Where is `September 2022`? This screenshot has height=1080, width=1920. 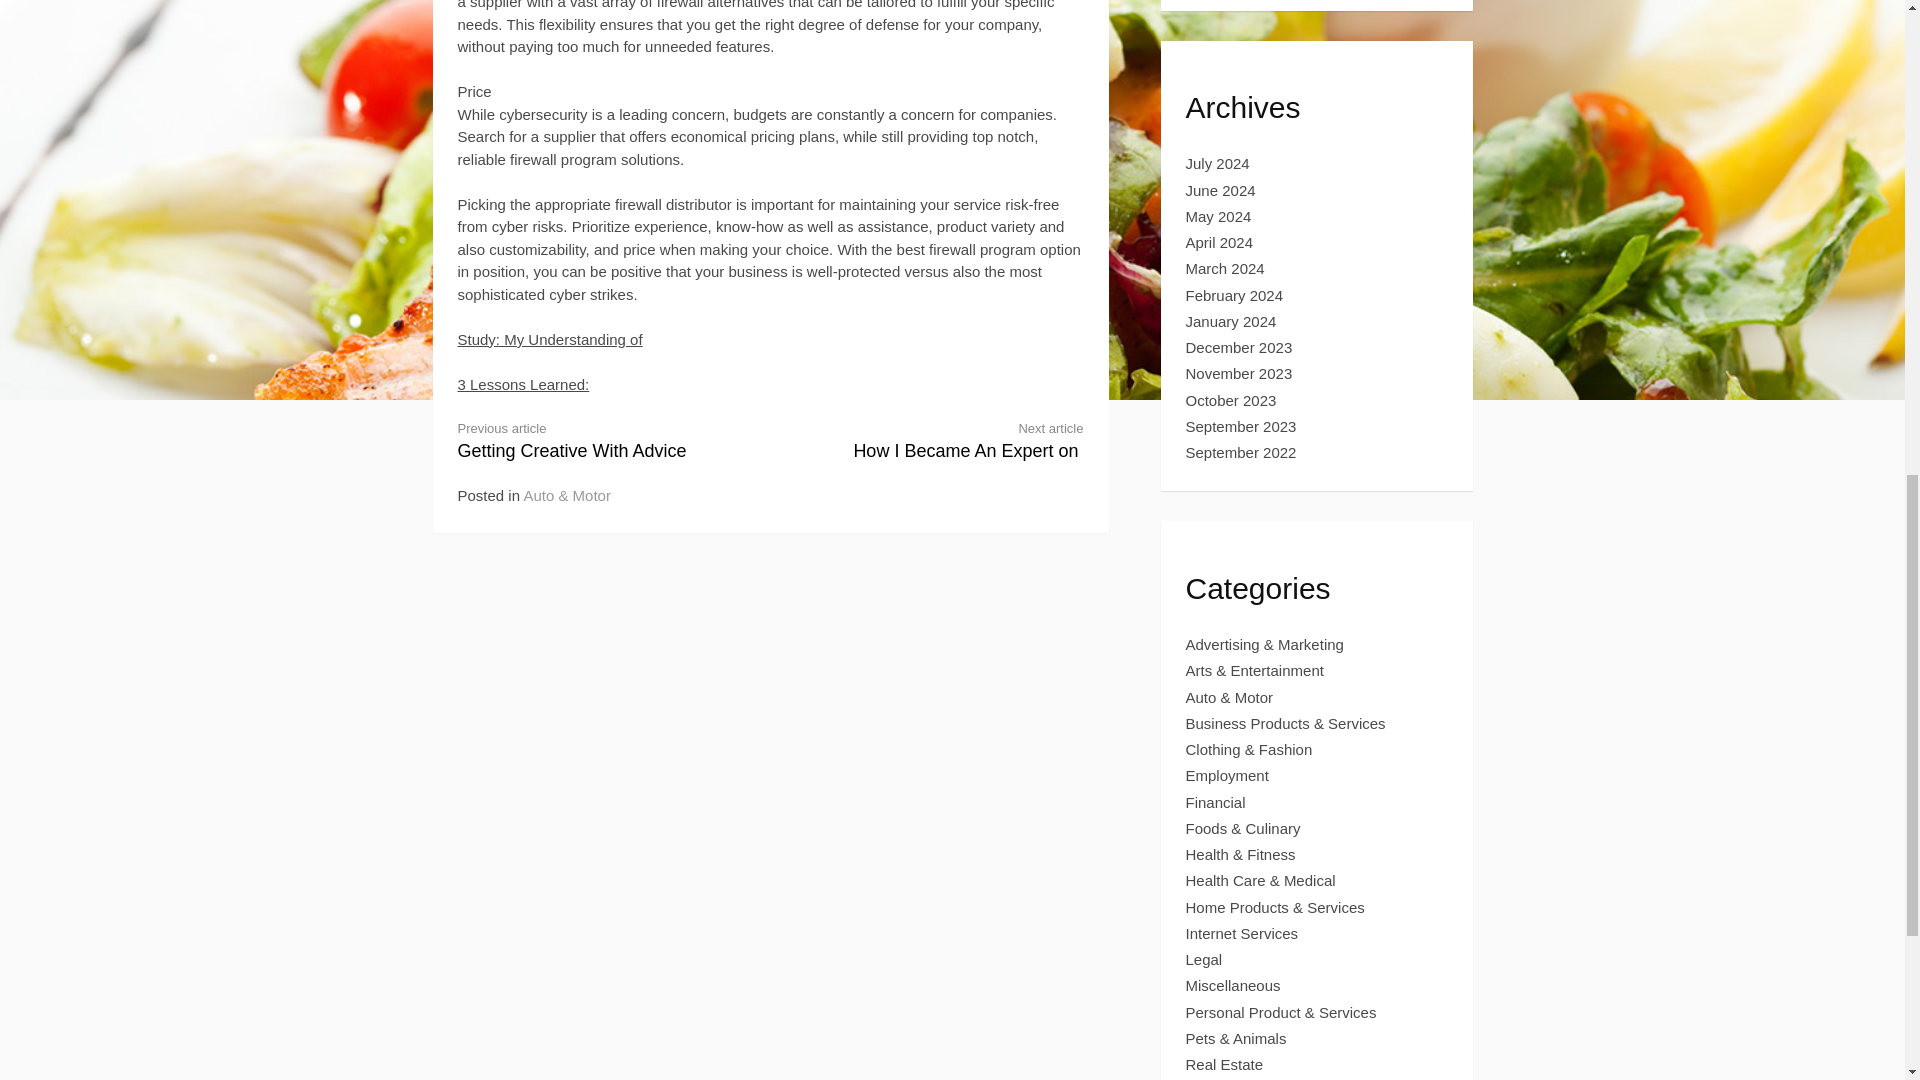
September 2022 is located at coordinates (1235, 295).